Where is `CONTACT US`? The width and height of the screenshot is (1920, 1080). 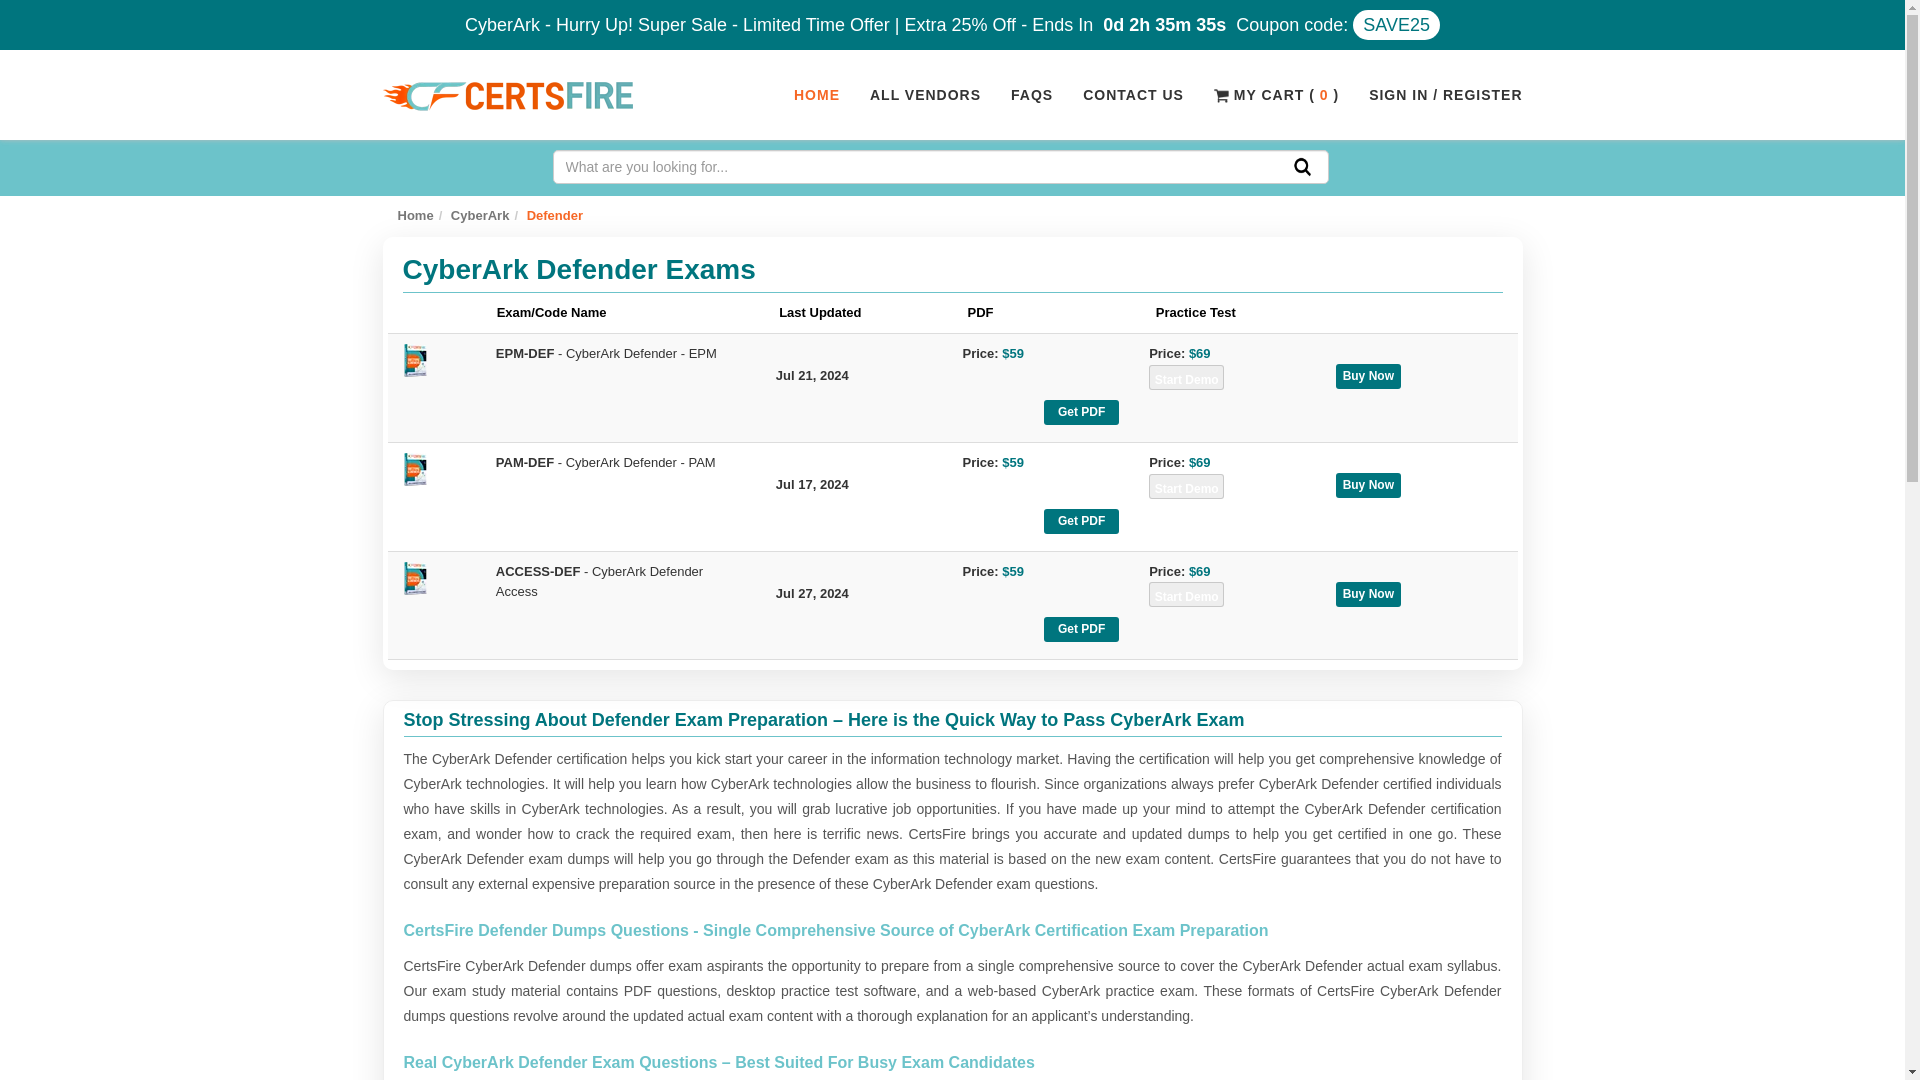
CONTACT US is located at coordinates (1132, 94).